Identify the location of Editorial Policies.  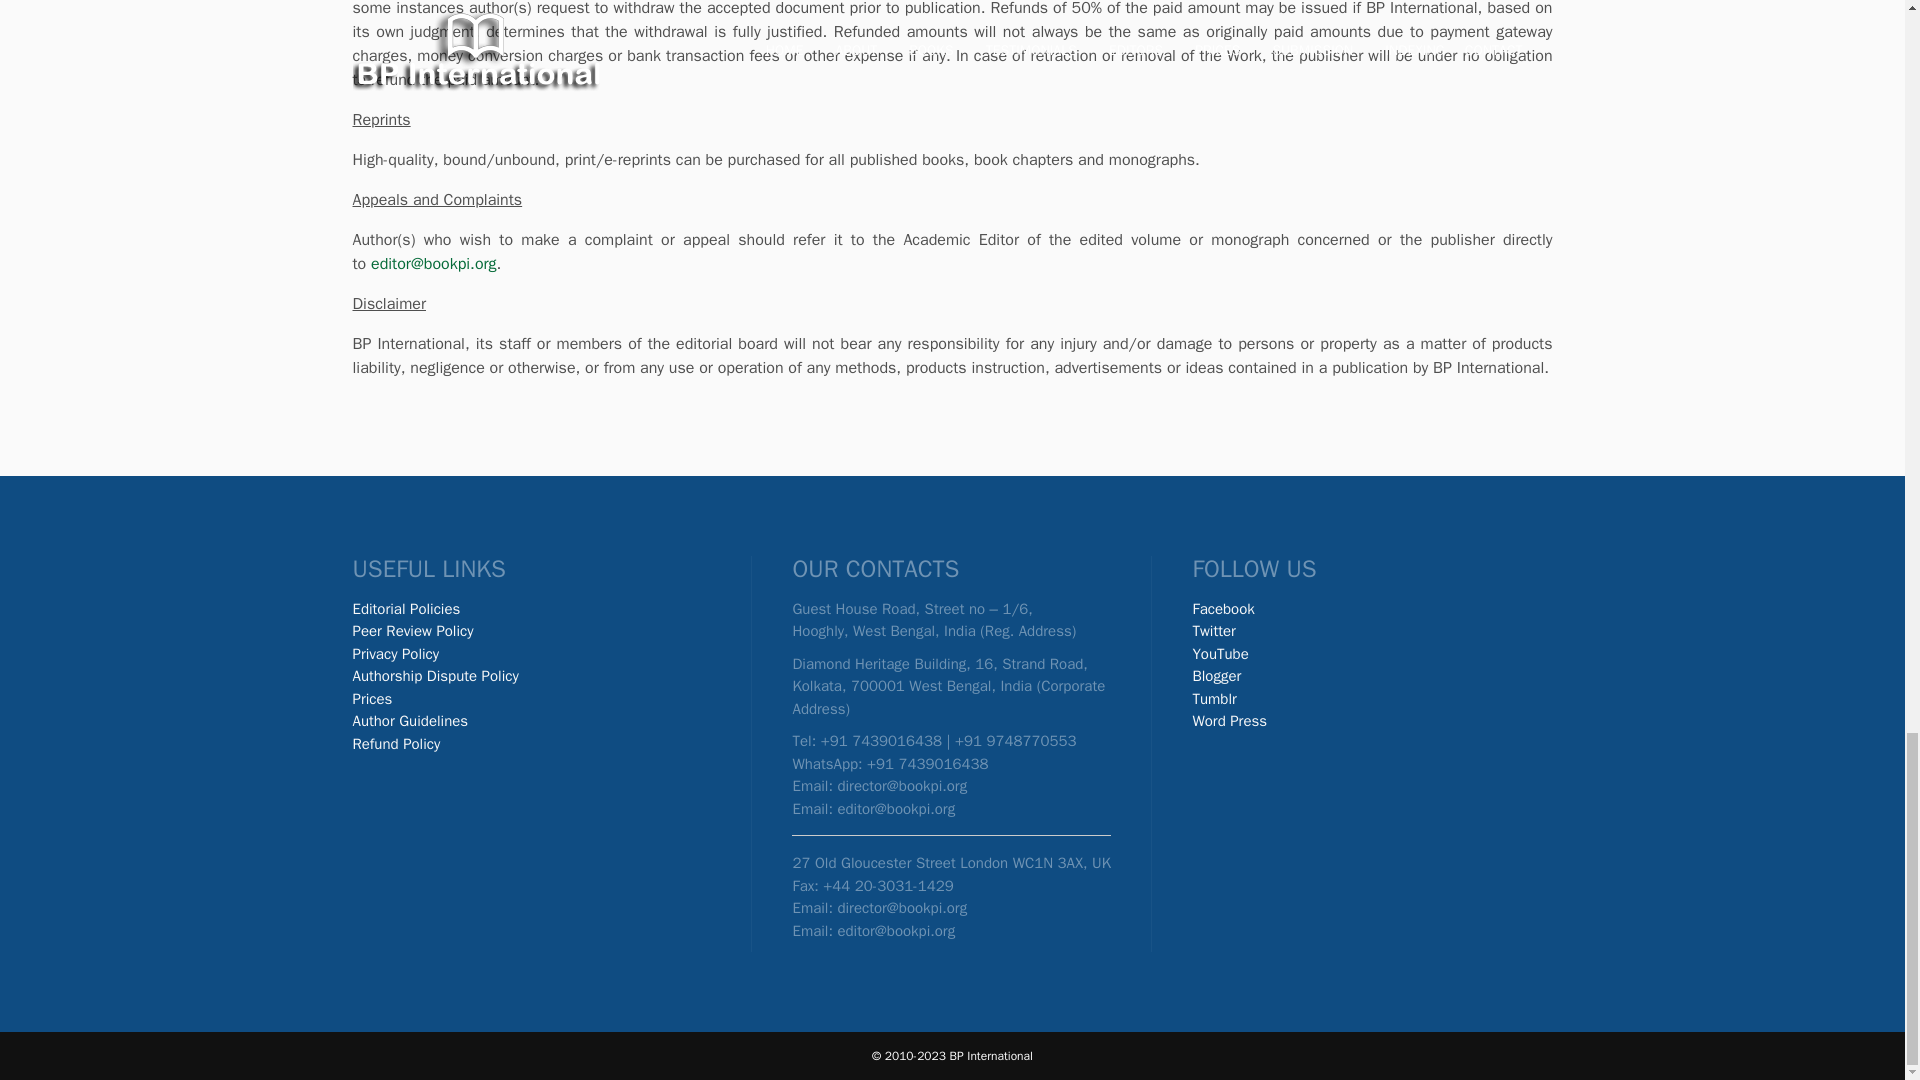
(406, 608).